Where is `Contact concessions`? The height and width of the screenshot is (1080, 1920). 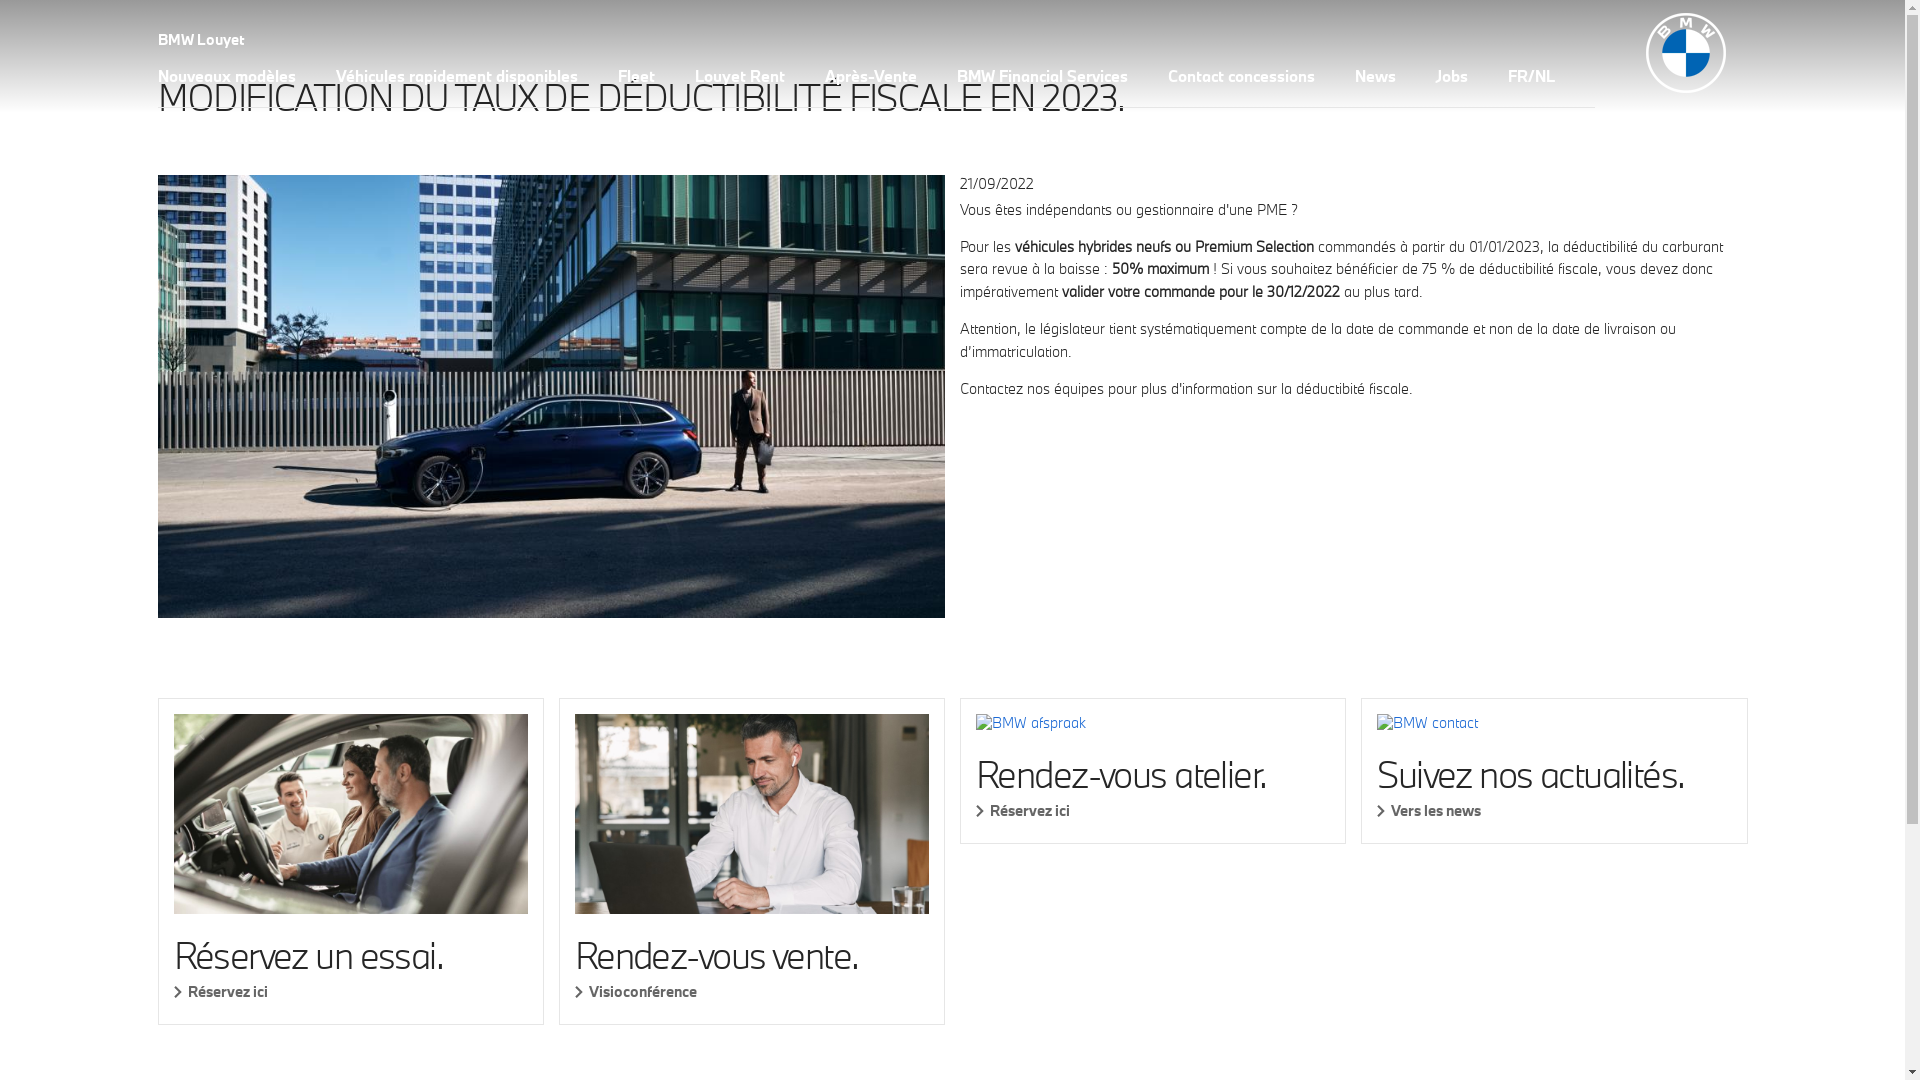
Contact concessions is located at coordinates (1242, 84).